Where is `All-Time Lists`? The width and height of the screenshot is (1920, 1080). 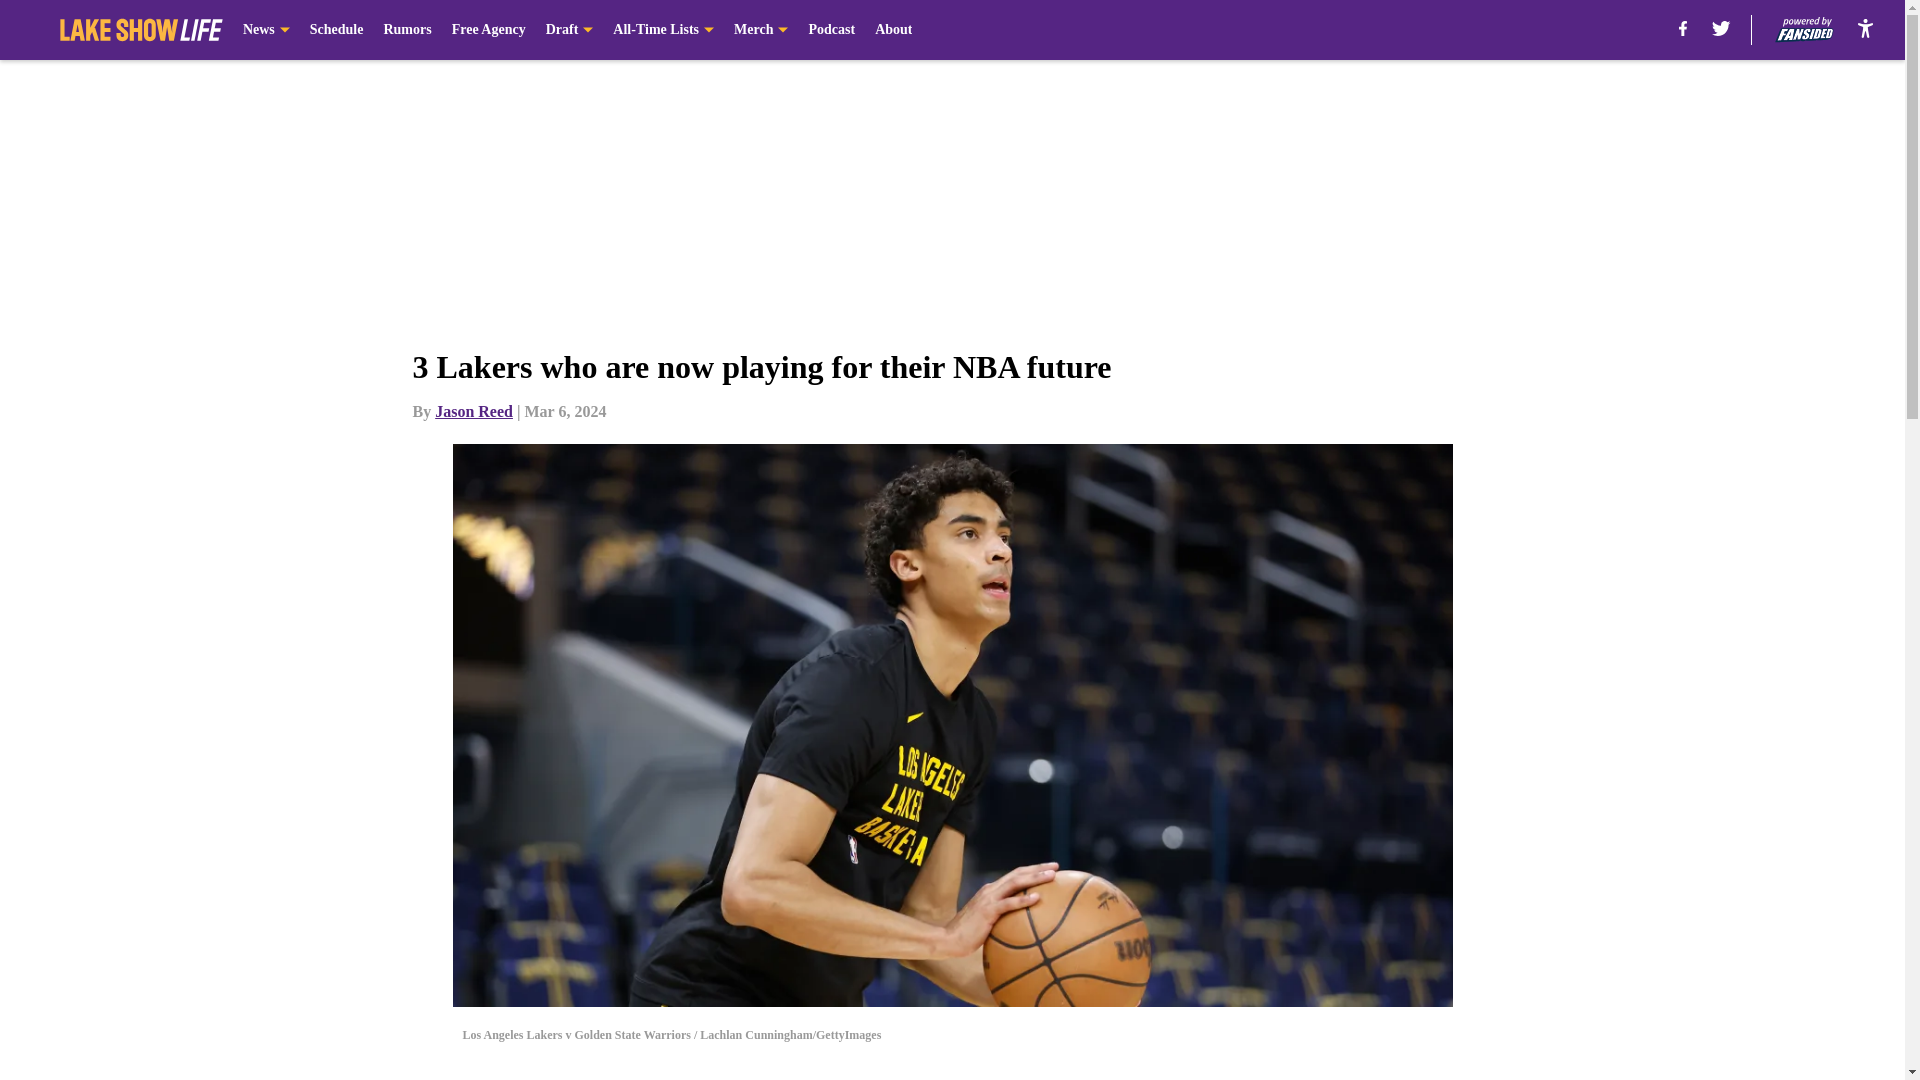 All-Time Lists is located at coordinates (663, 30).